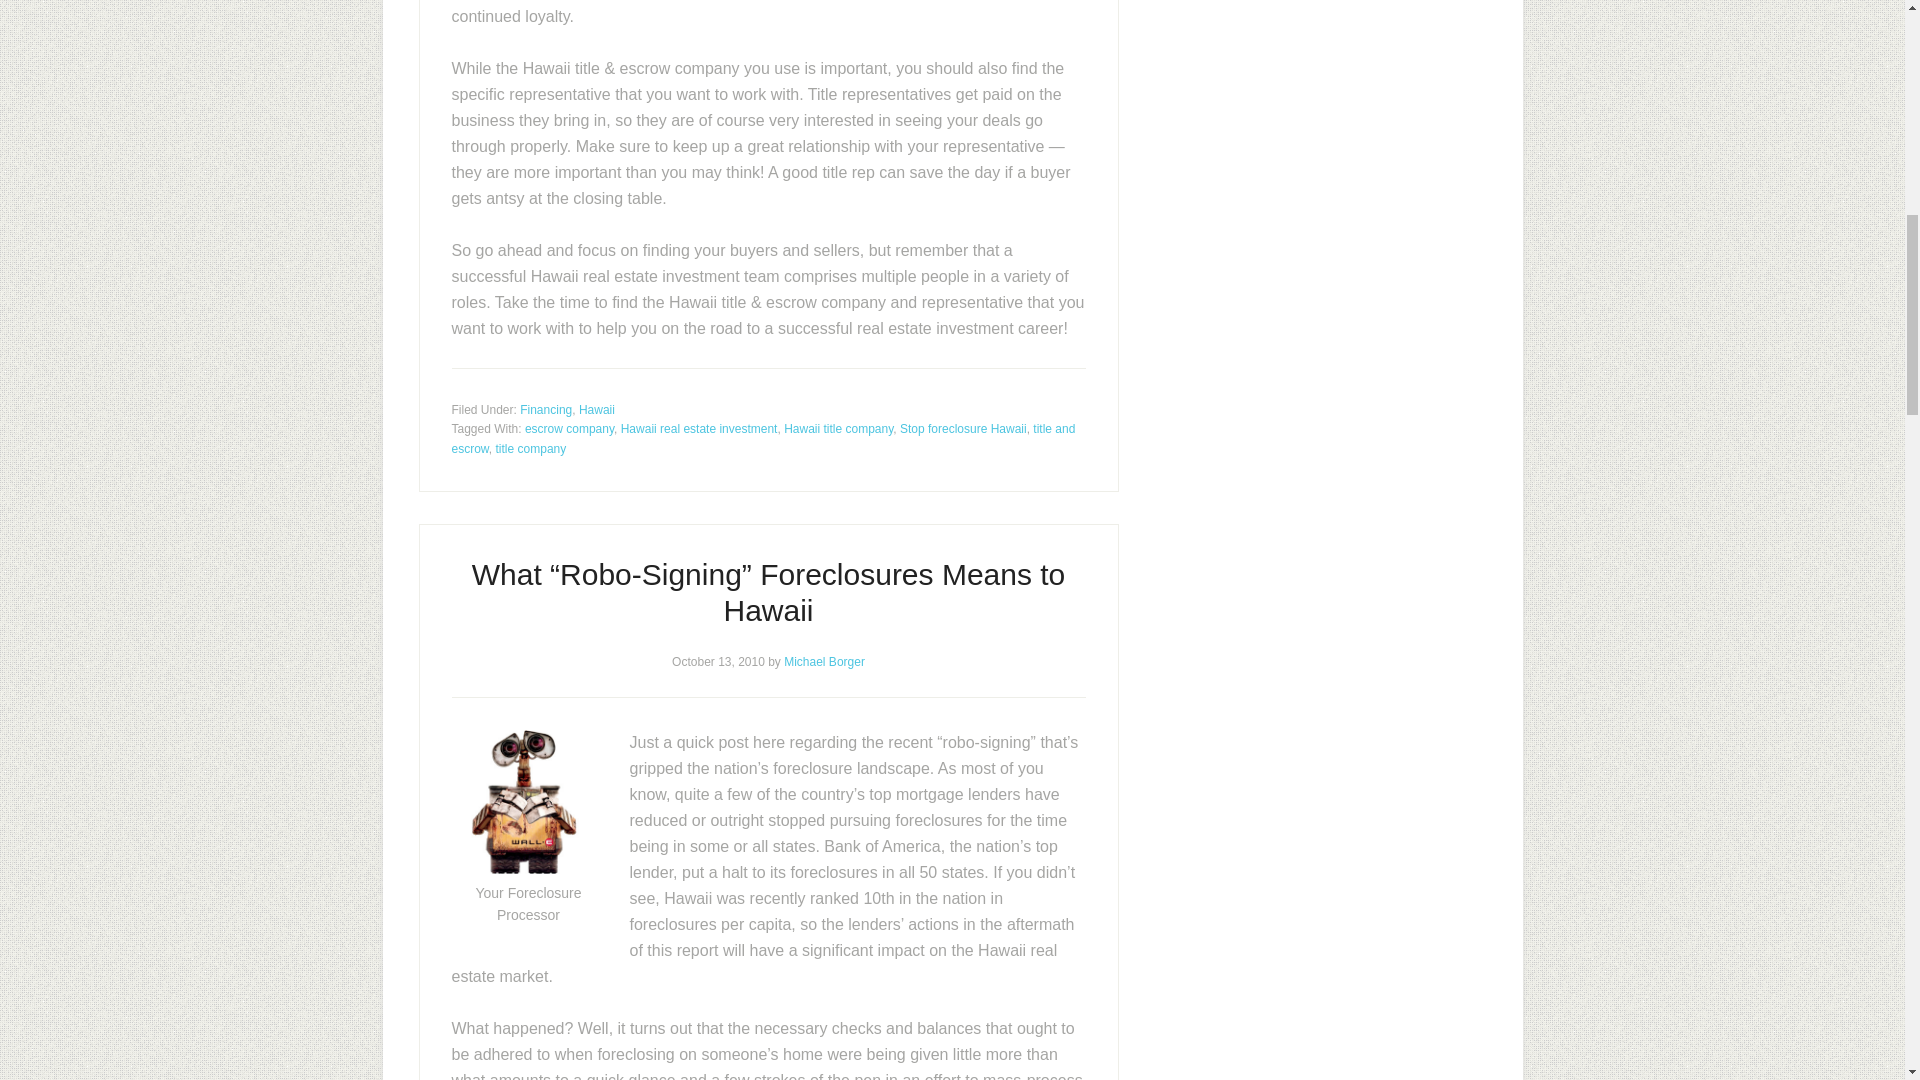 Image resolution: width=1920 pixels, height=1080 pixels. Describe the element at coordinates (763, 438) in the screenshot. I see `title and escrow` at that location.